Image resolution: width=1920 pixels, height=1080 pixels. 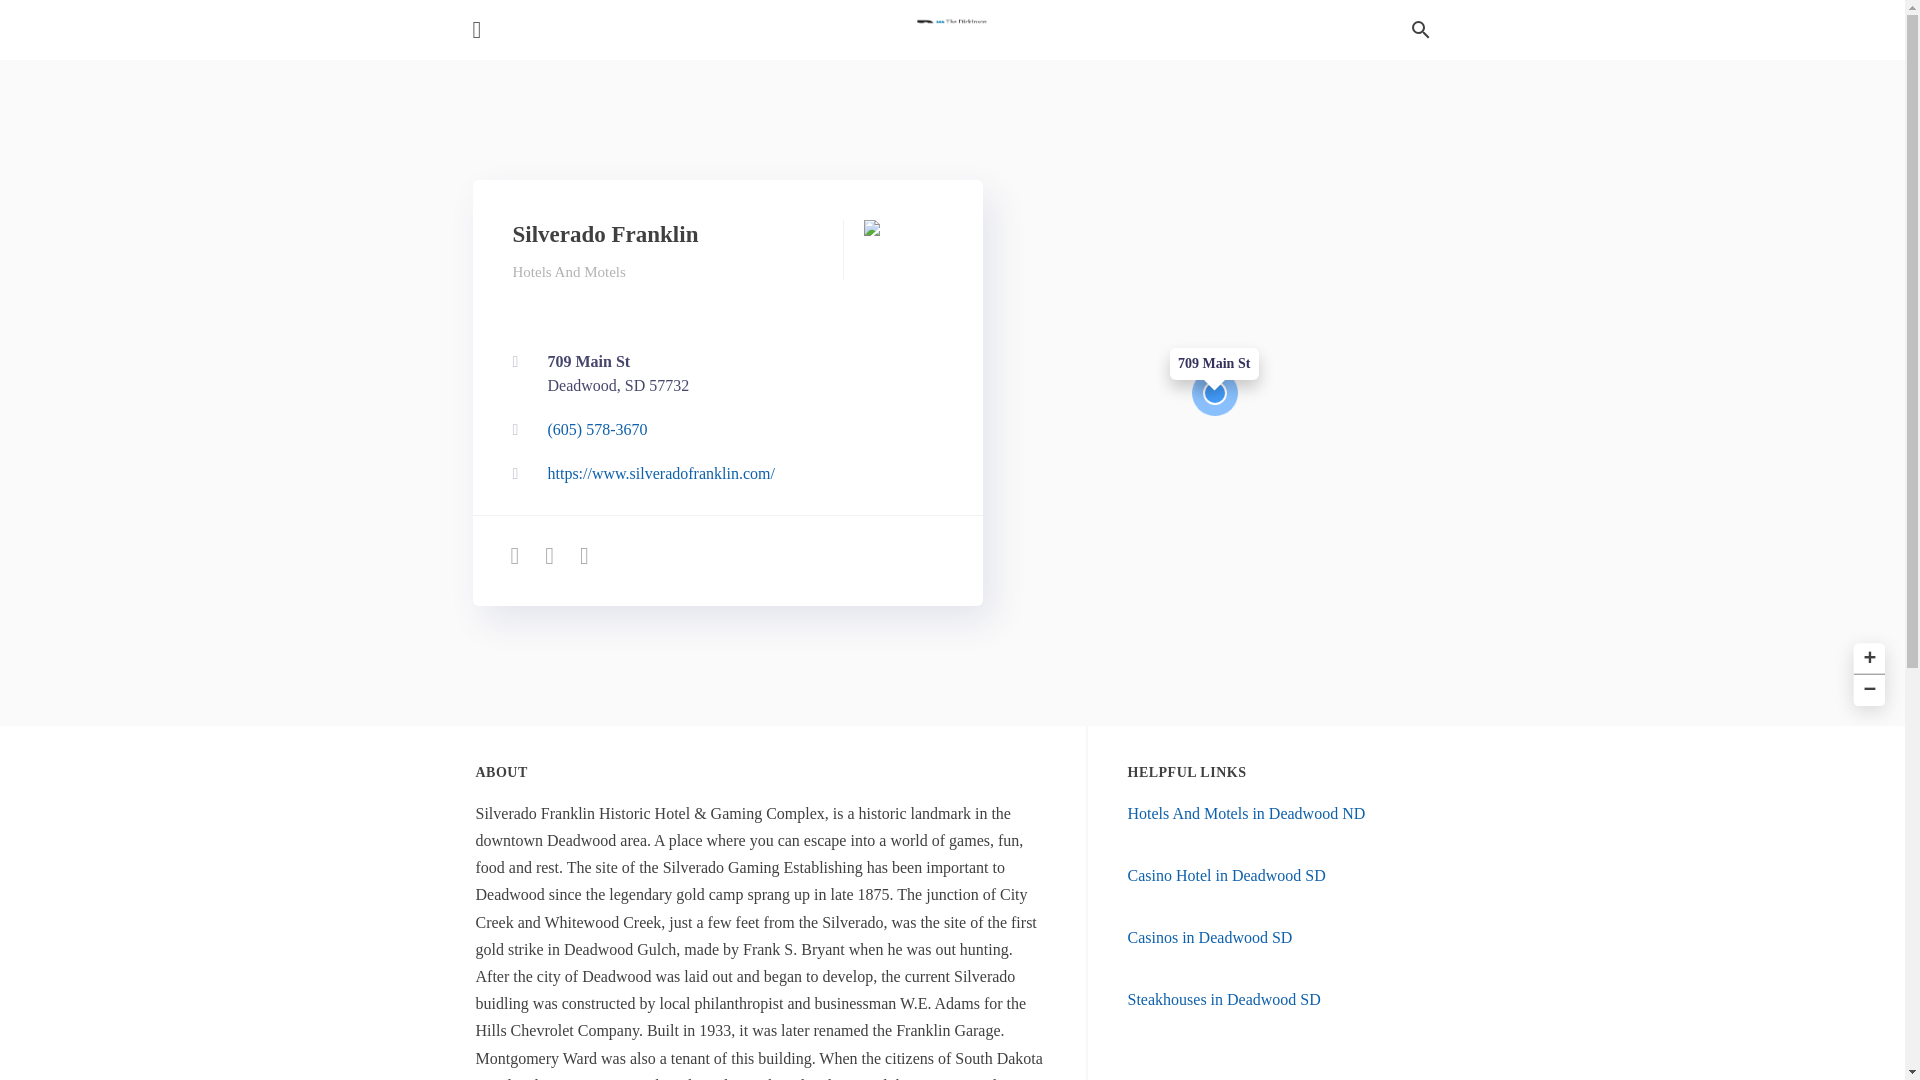 I want to click on Casino Hotel in Deadwood SD, so click(x=1224, y=999).